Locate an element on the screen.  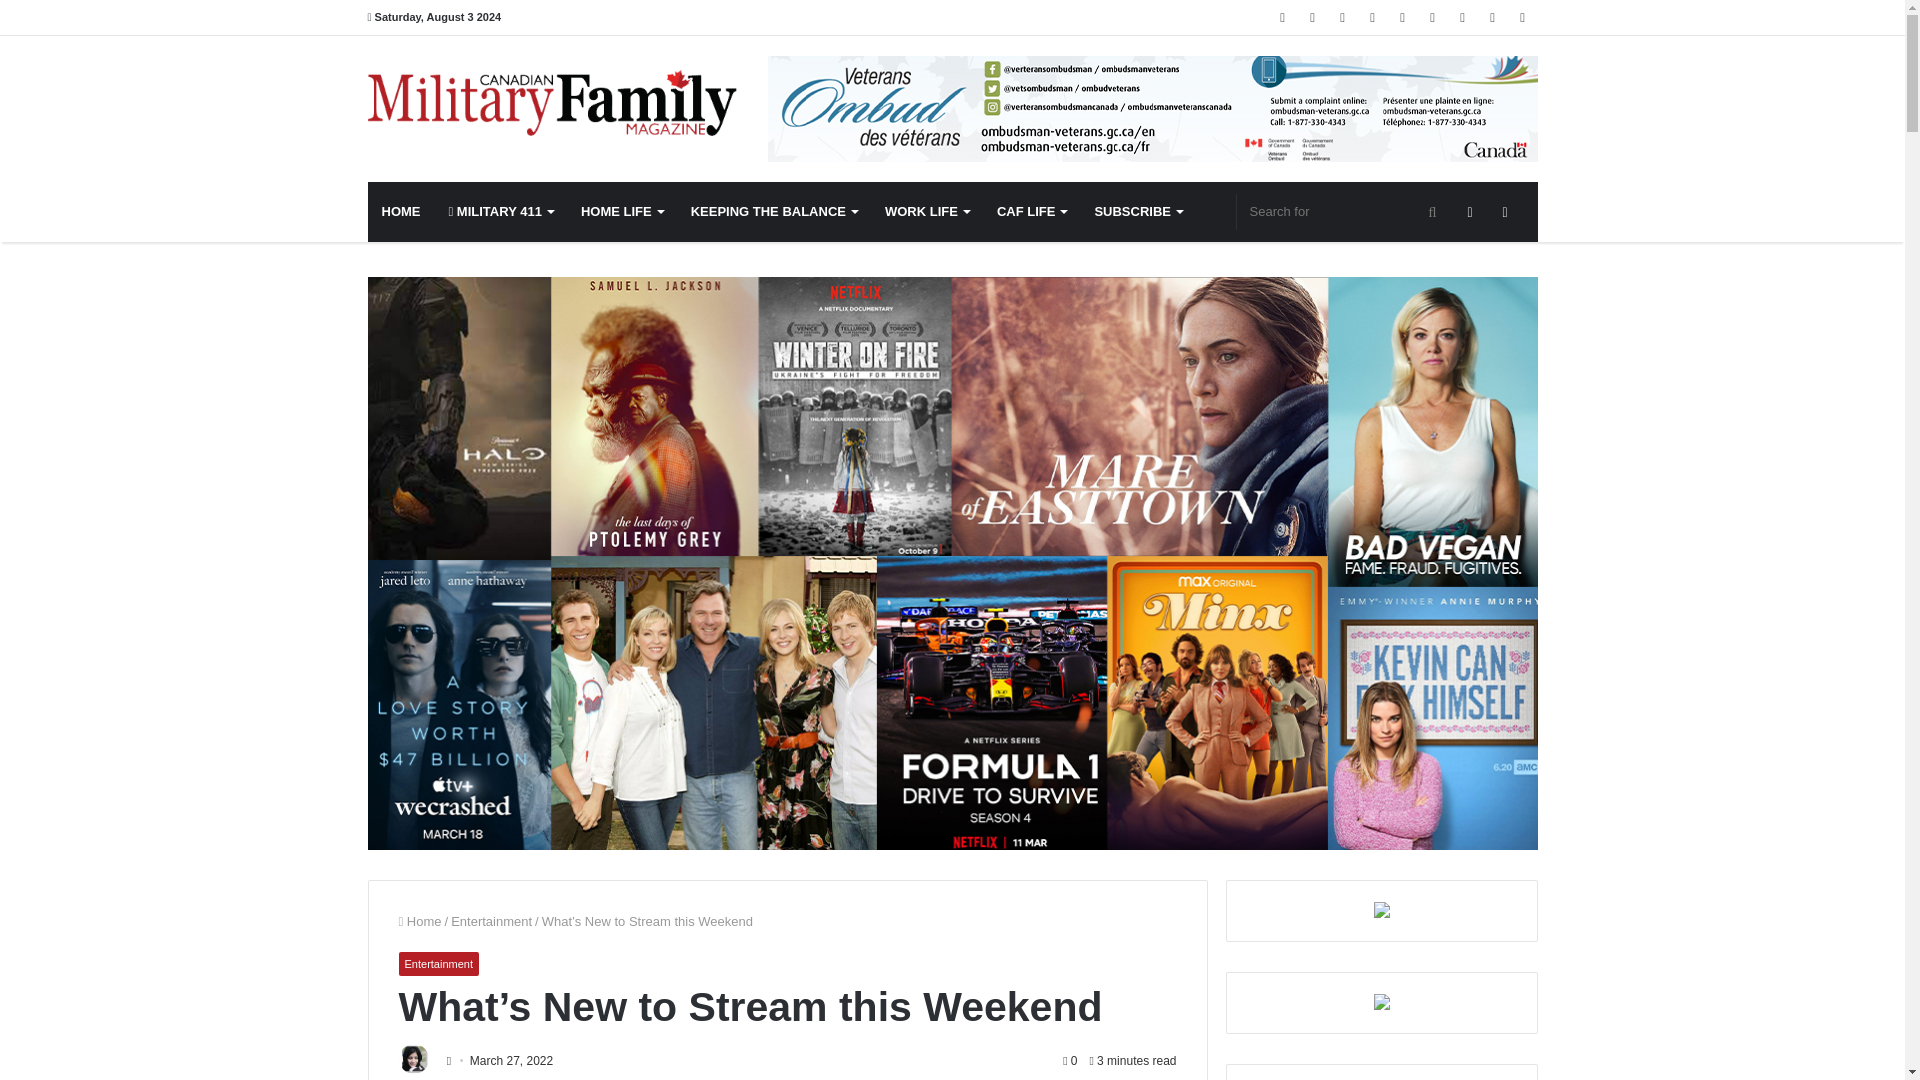
HOME LIFE is located at coordinates (622, 212).